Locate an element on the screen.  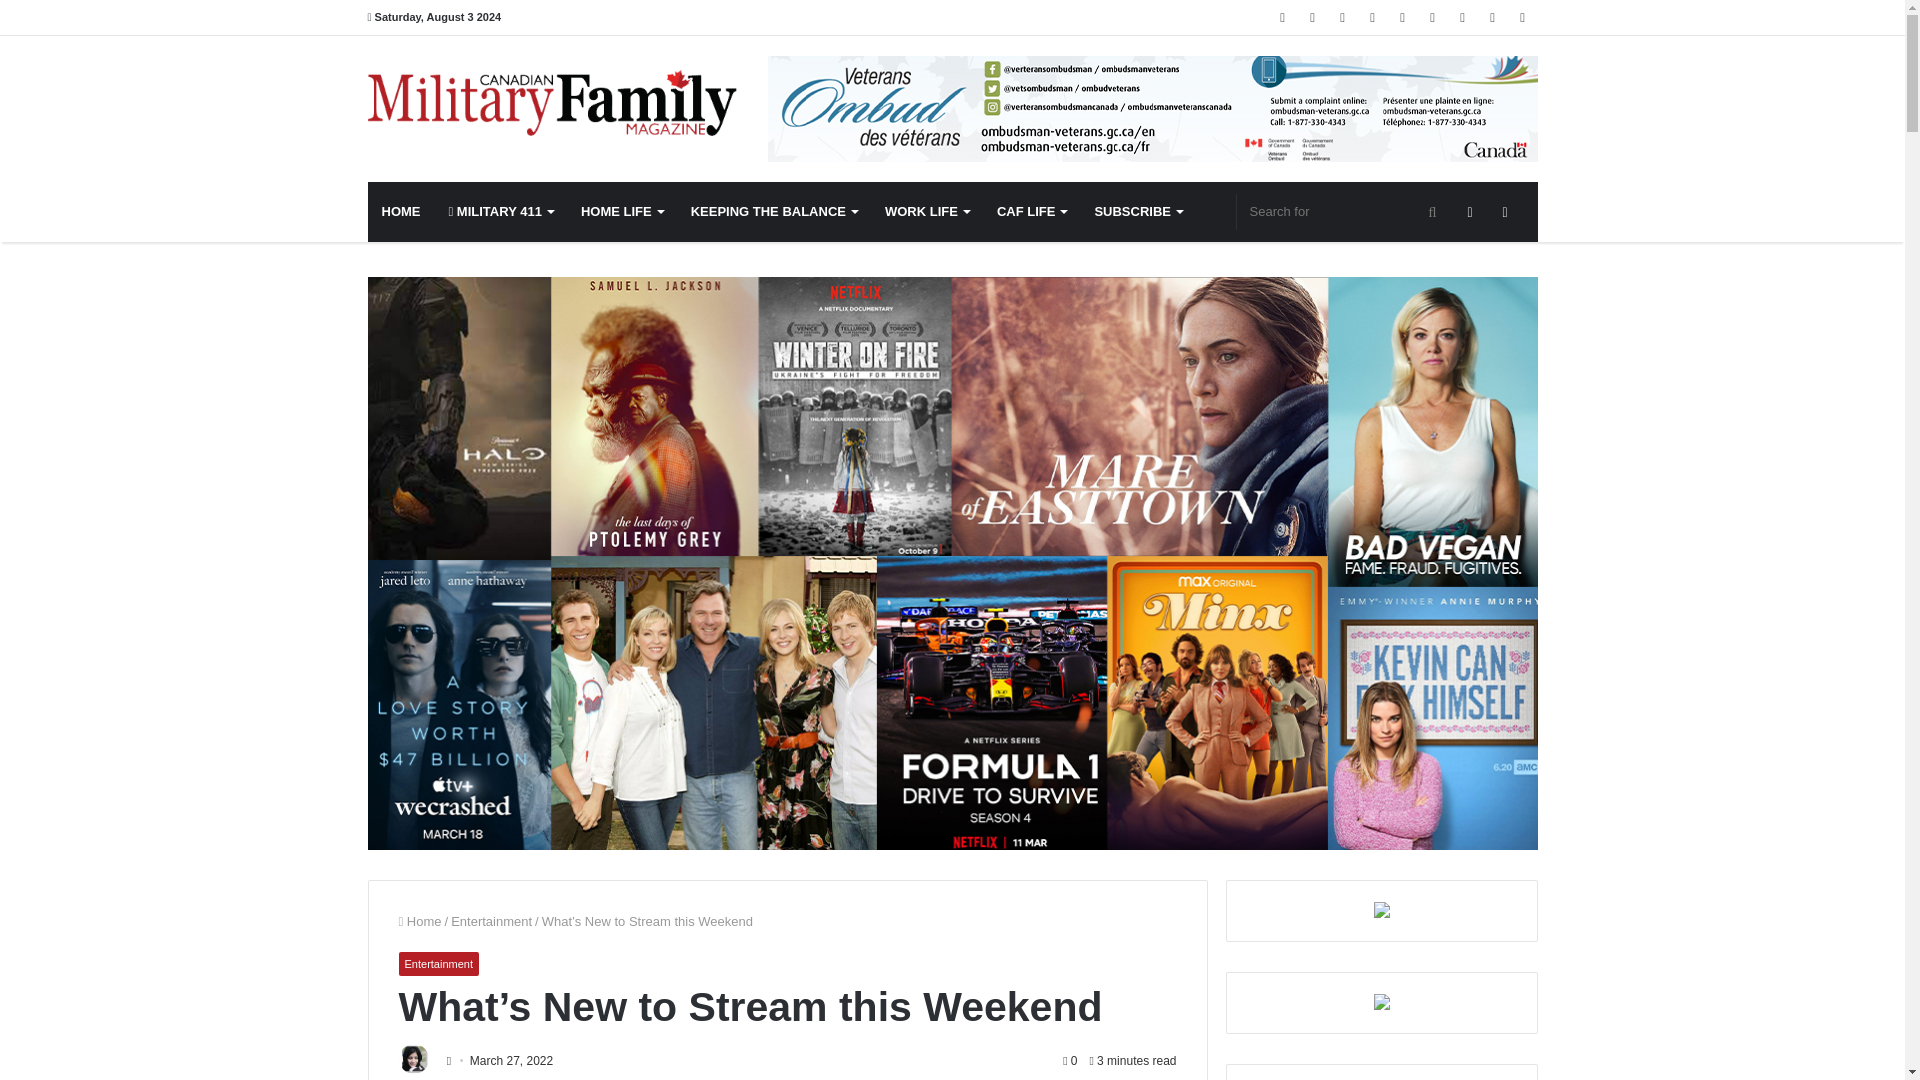
HOME LIFE is located at coordinates (622, 212).